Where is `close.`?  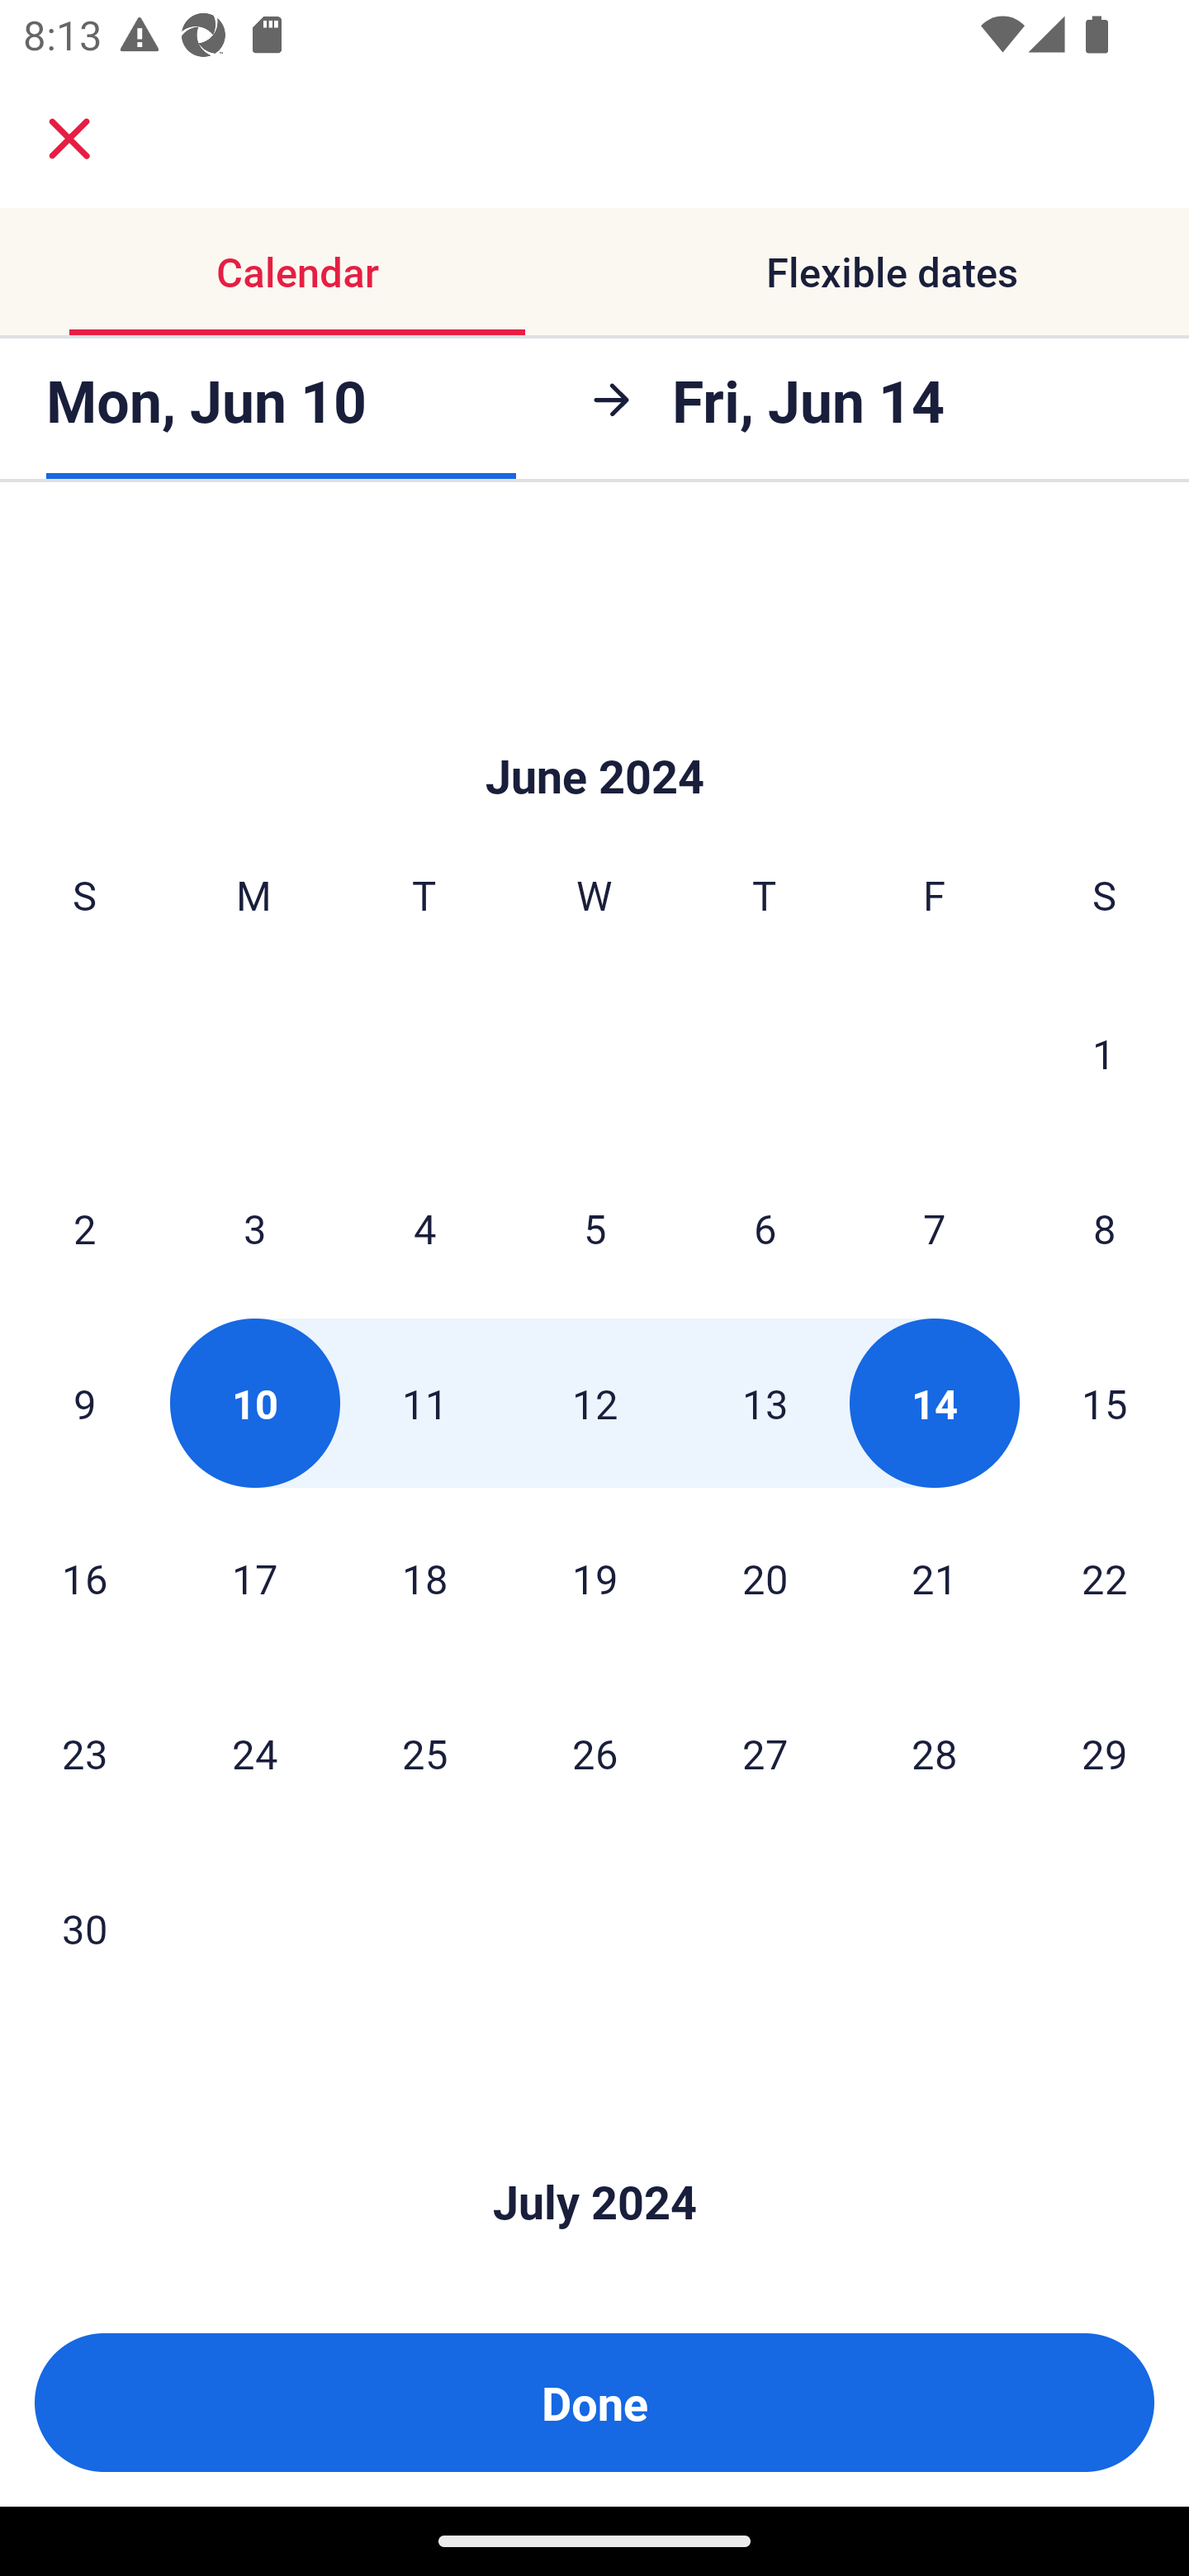 close. is located at coordinates (69, 139).